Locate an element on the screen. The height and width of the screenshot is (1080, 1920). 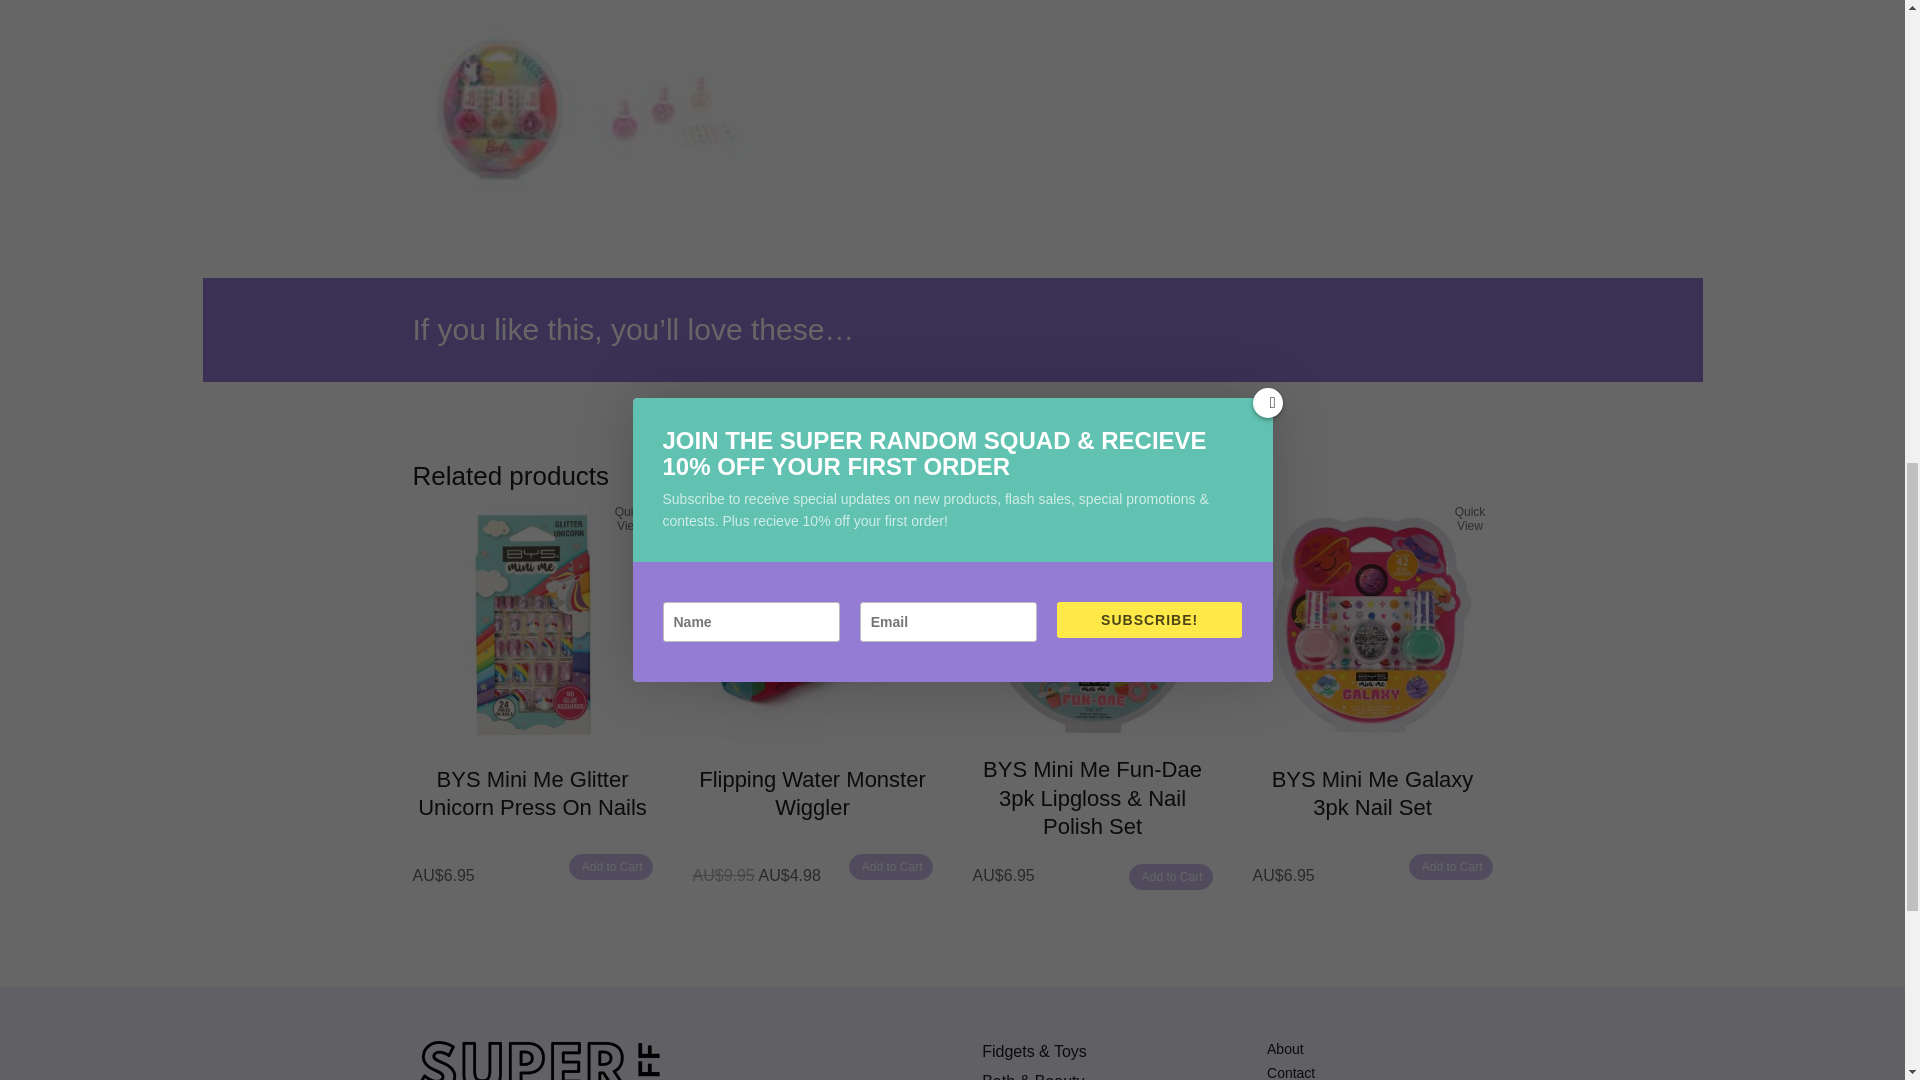
Quick view is located at coordinates (910, 521).